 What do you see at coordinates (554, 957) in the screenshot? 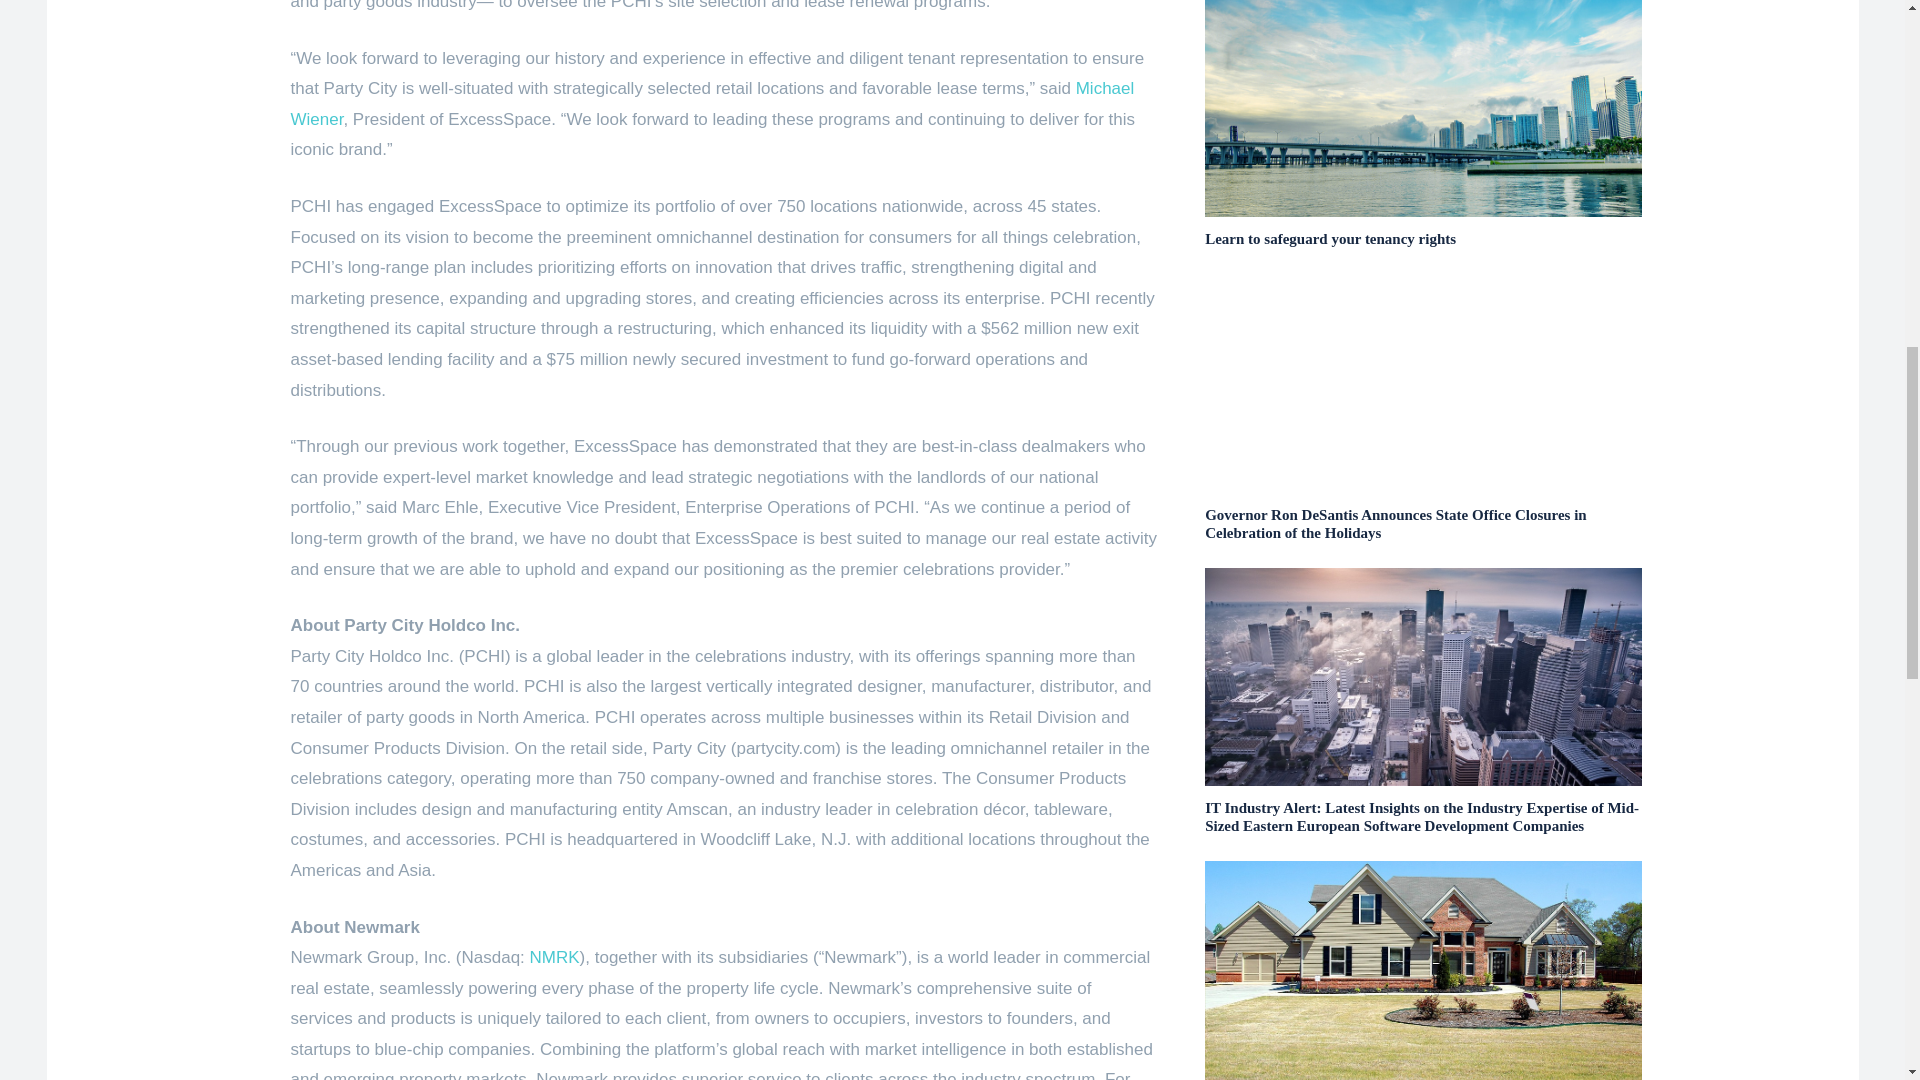
I see `NMRK` at bounding box center [554, 957].